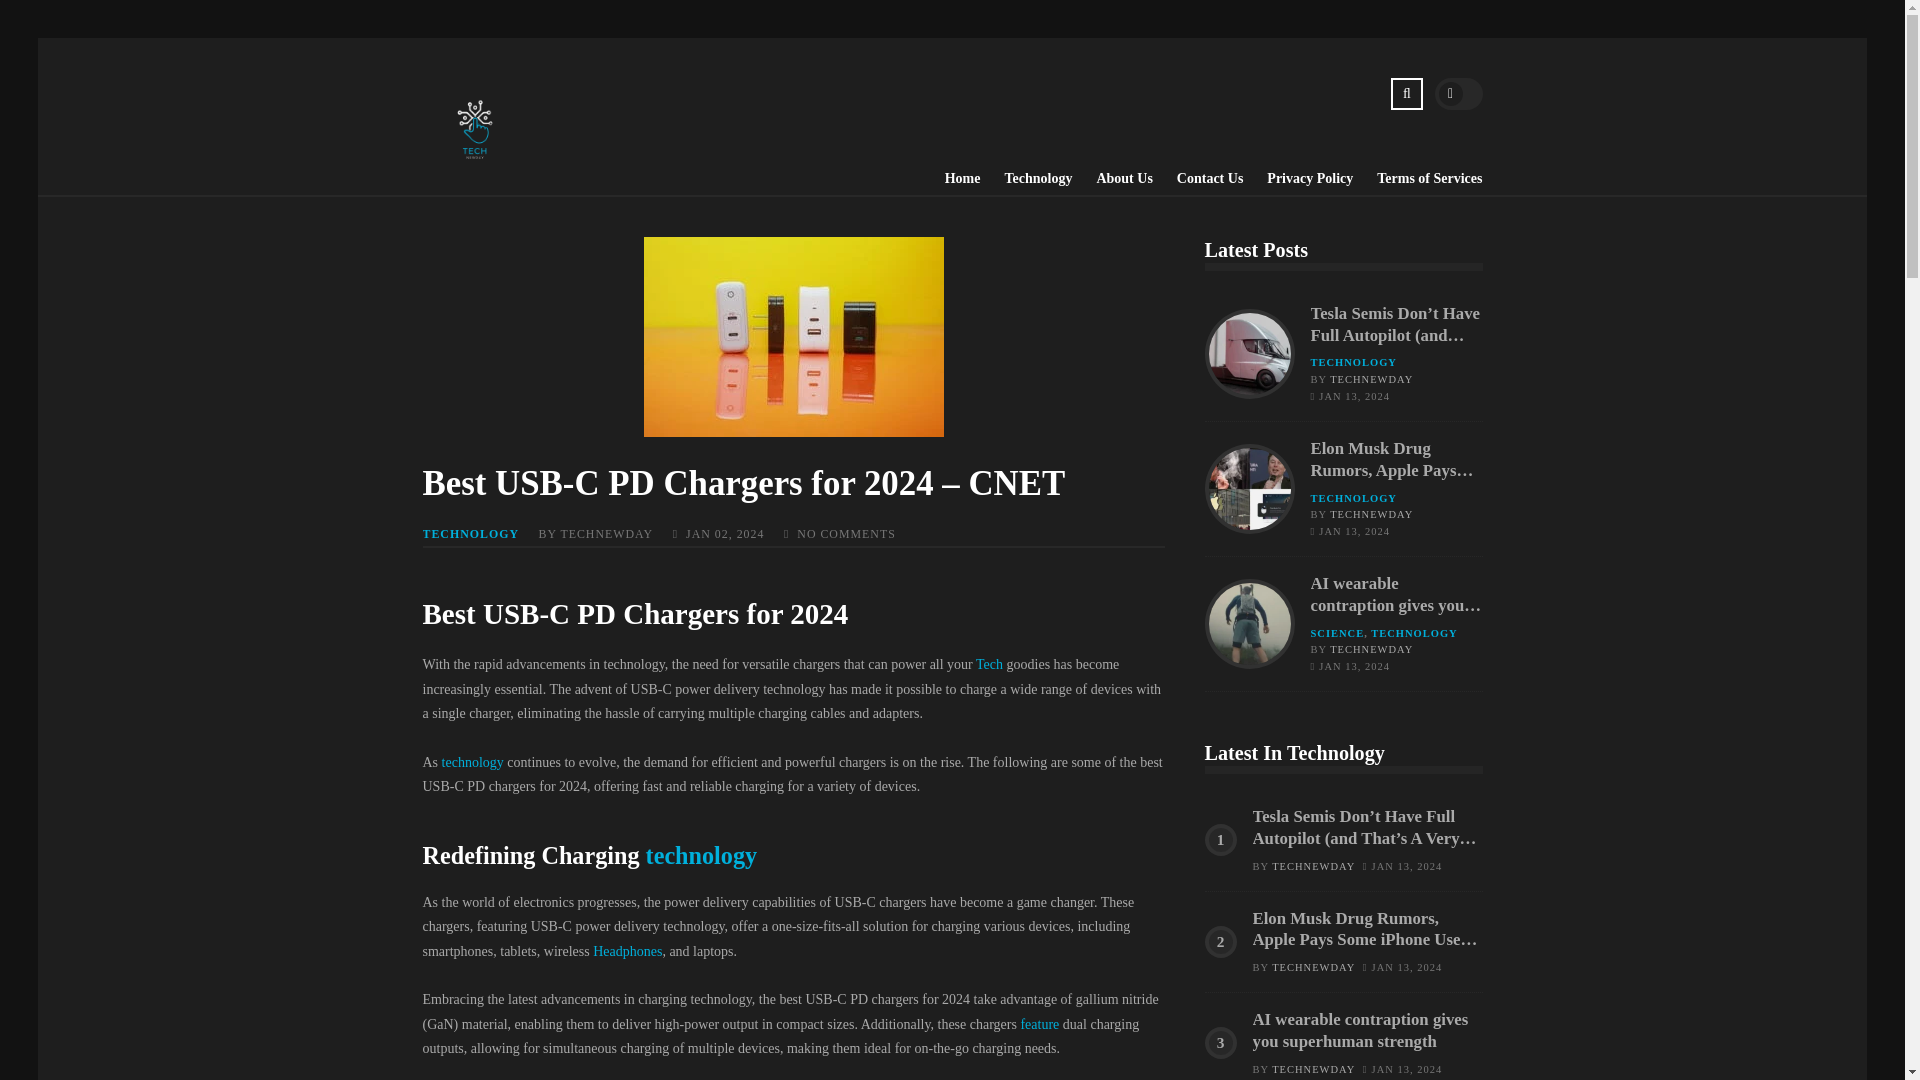 The image size is (1920, 1080). Describe the element at coordinates (702, 856) in the screenshot. I see `technology` at that location.